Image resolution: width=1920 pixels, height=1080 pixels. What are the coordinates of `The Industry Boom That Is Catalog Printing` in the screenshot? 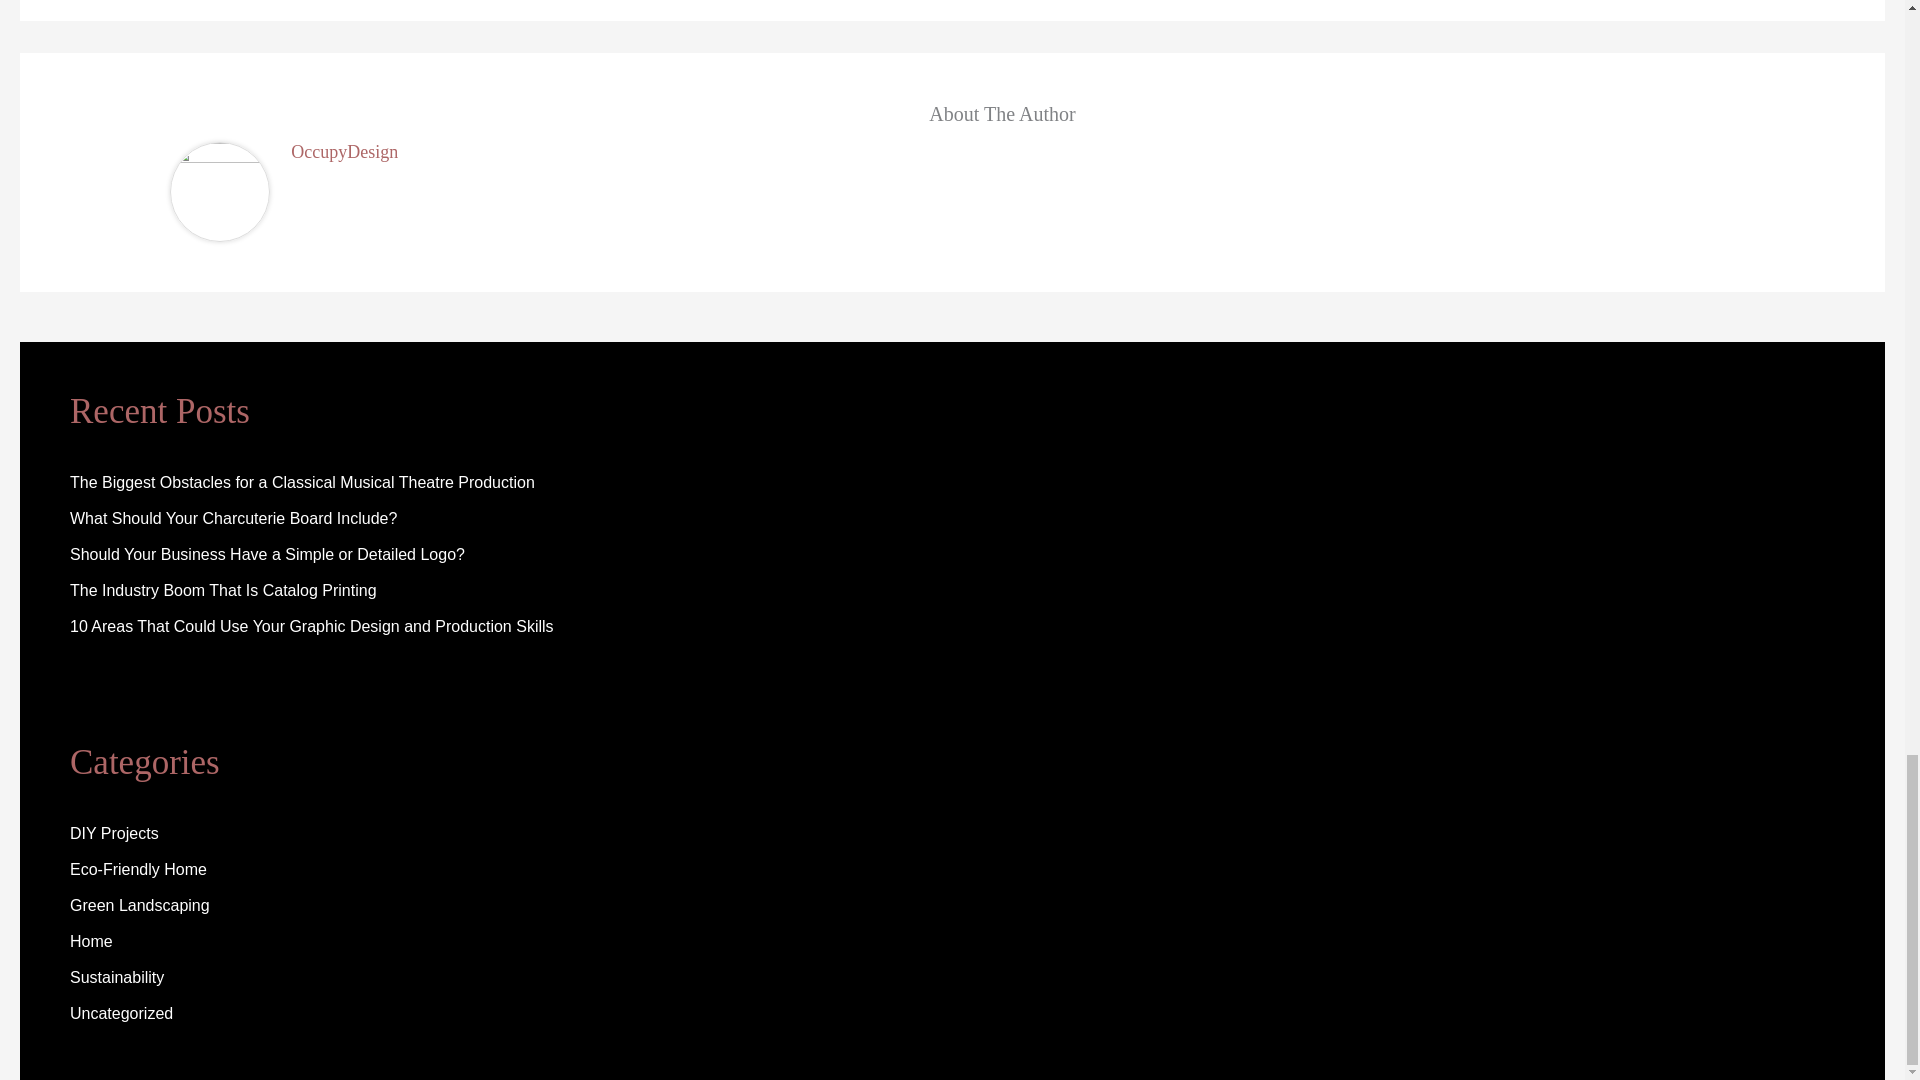 It's located at (222, 590).